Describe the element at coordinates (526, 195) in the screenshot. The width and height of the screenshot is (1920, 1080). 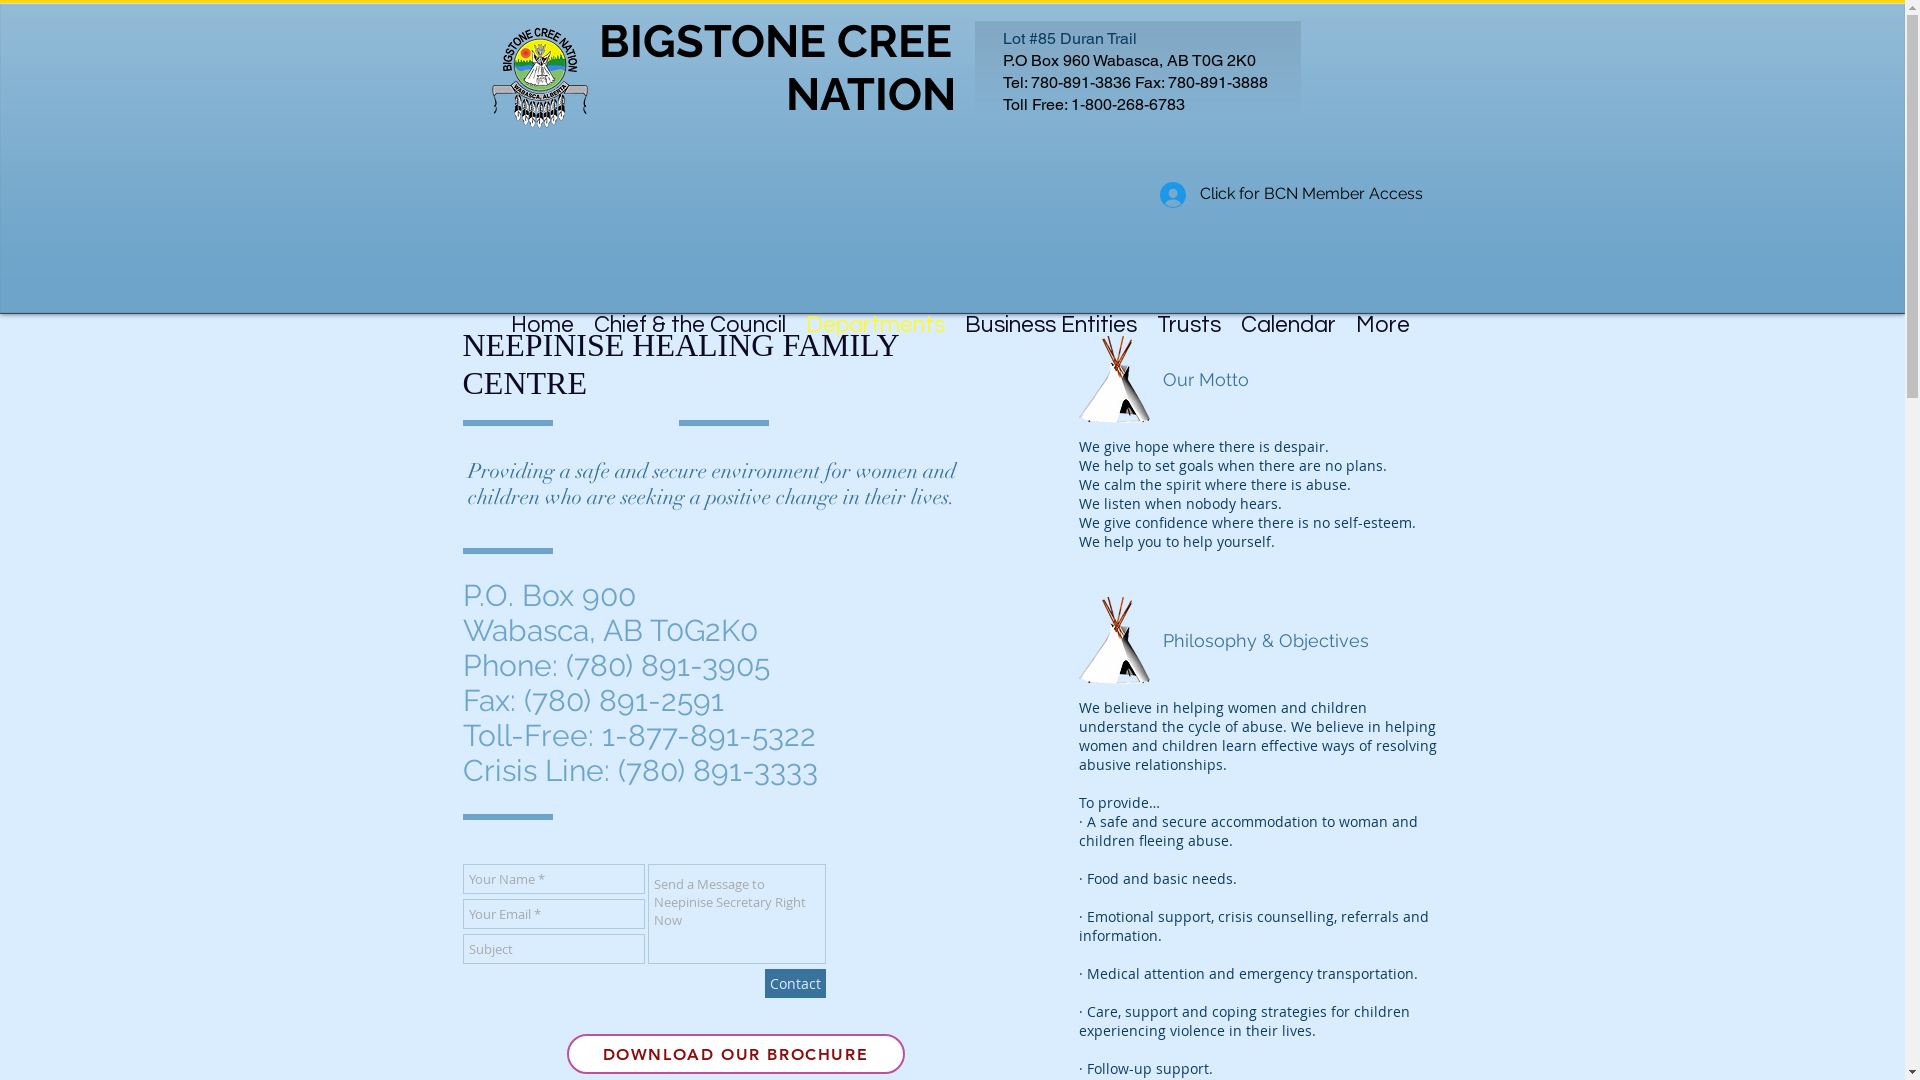
I see `Wix Hit Counter` at that location.